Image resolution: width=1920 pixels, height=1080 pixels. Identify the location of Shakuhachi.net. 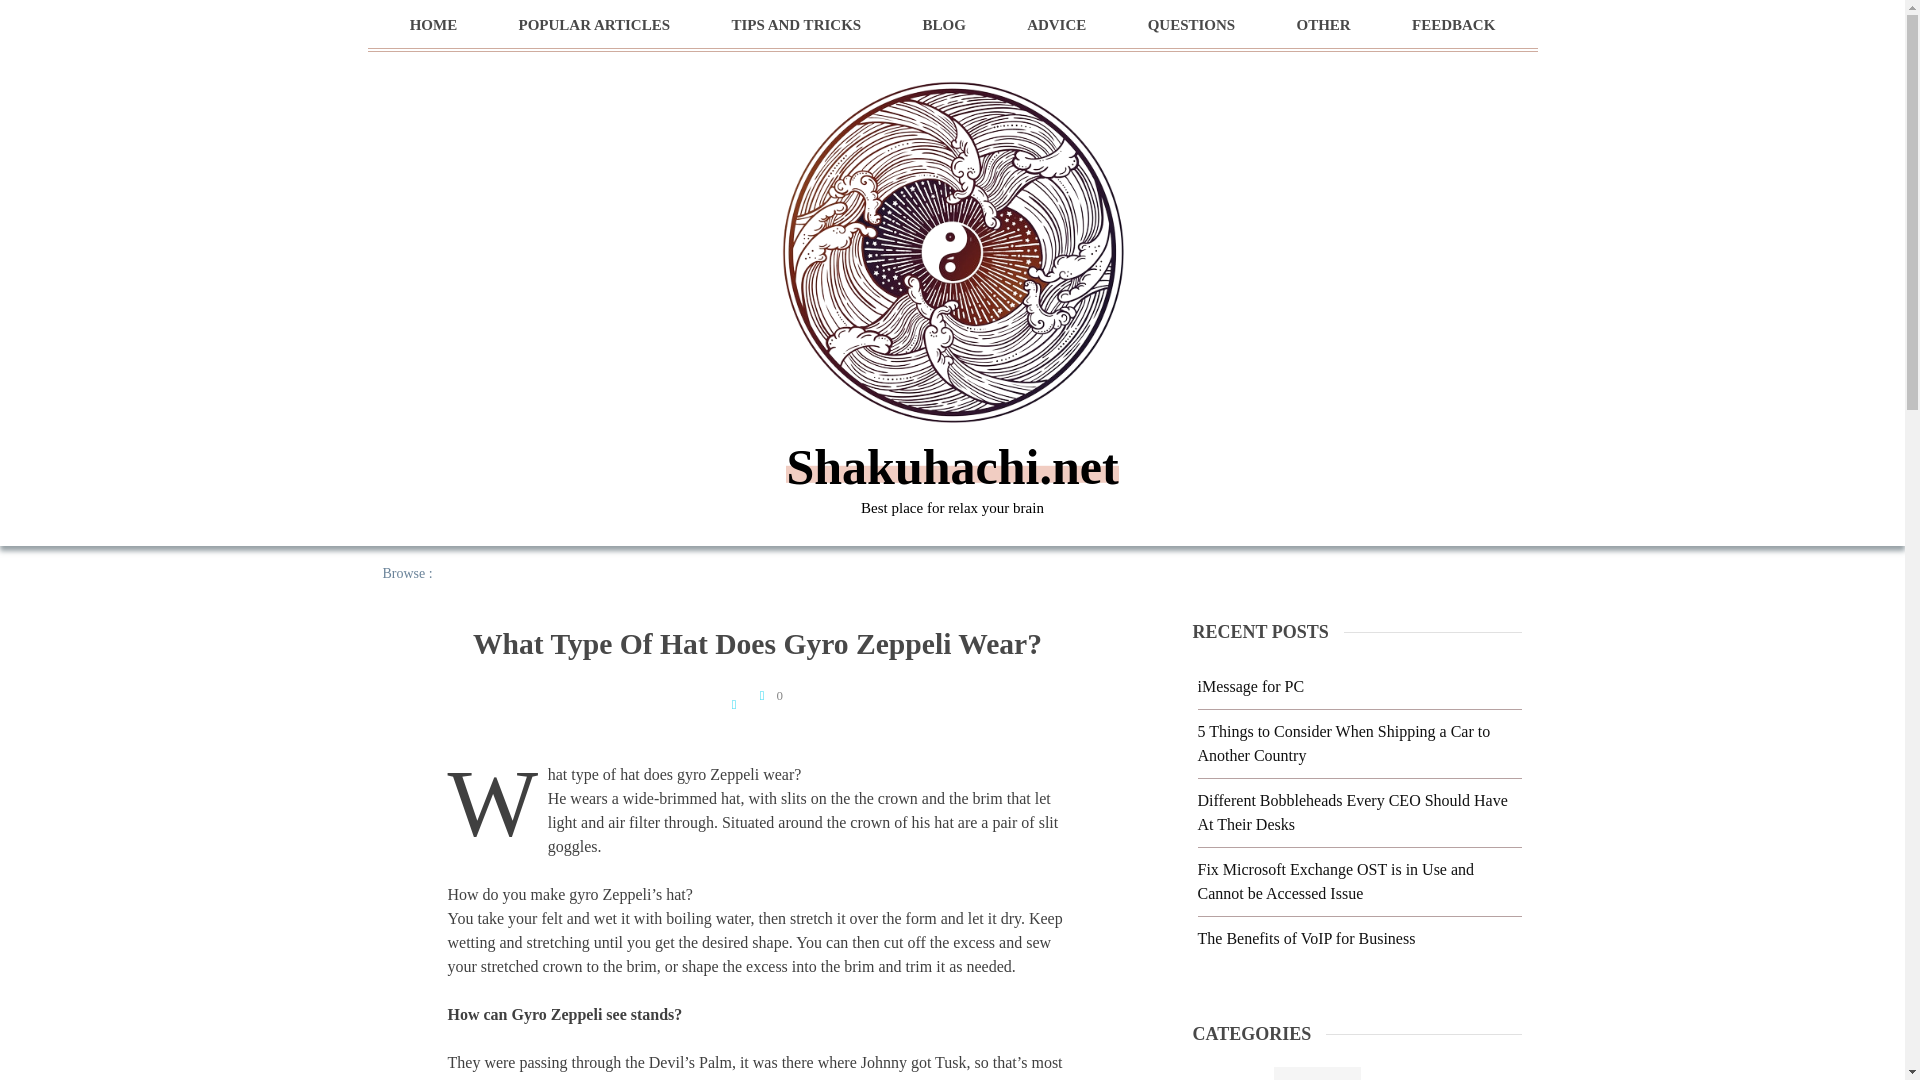
(951, 466).